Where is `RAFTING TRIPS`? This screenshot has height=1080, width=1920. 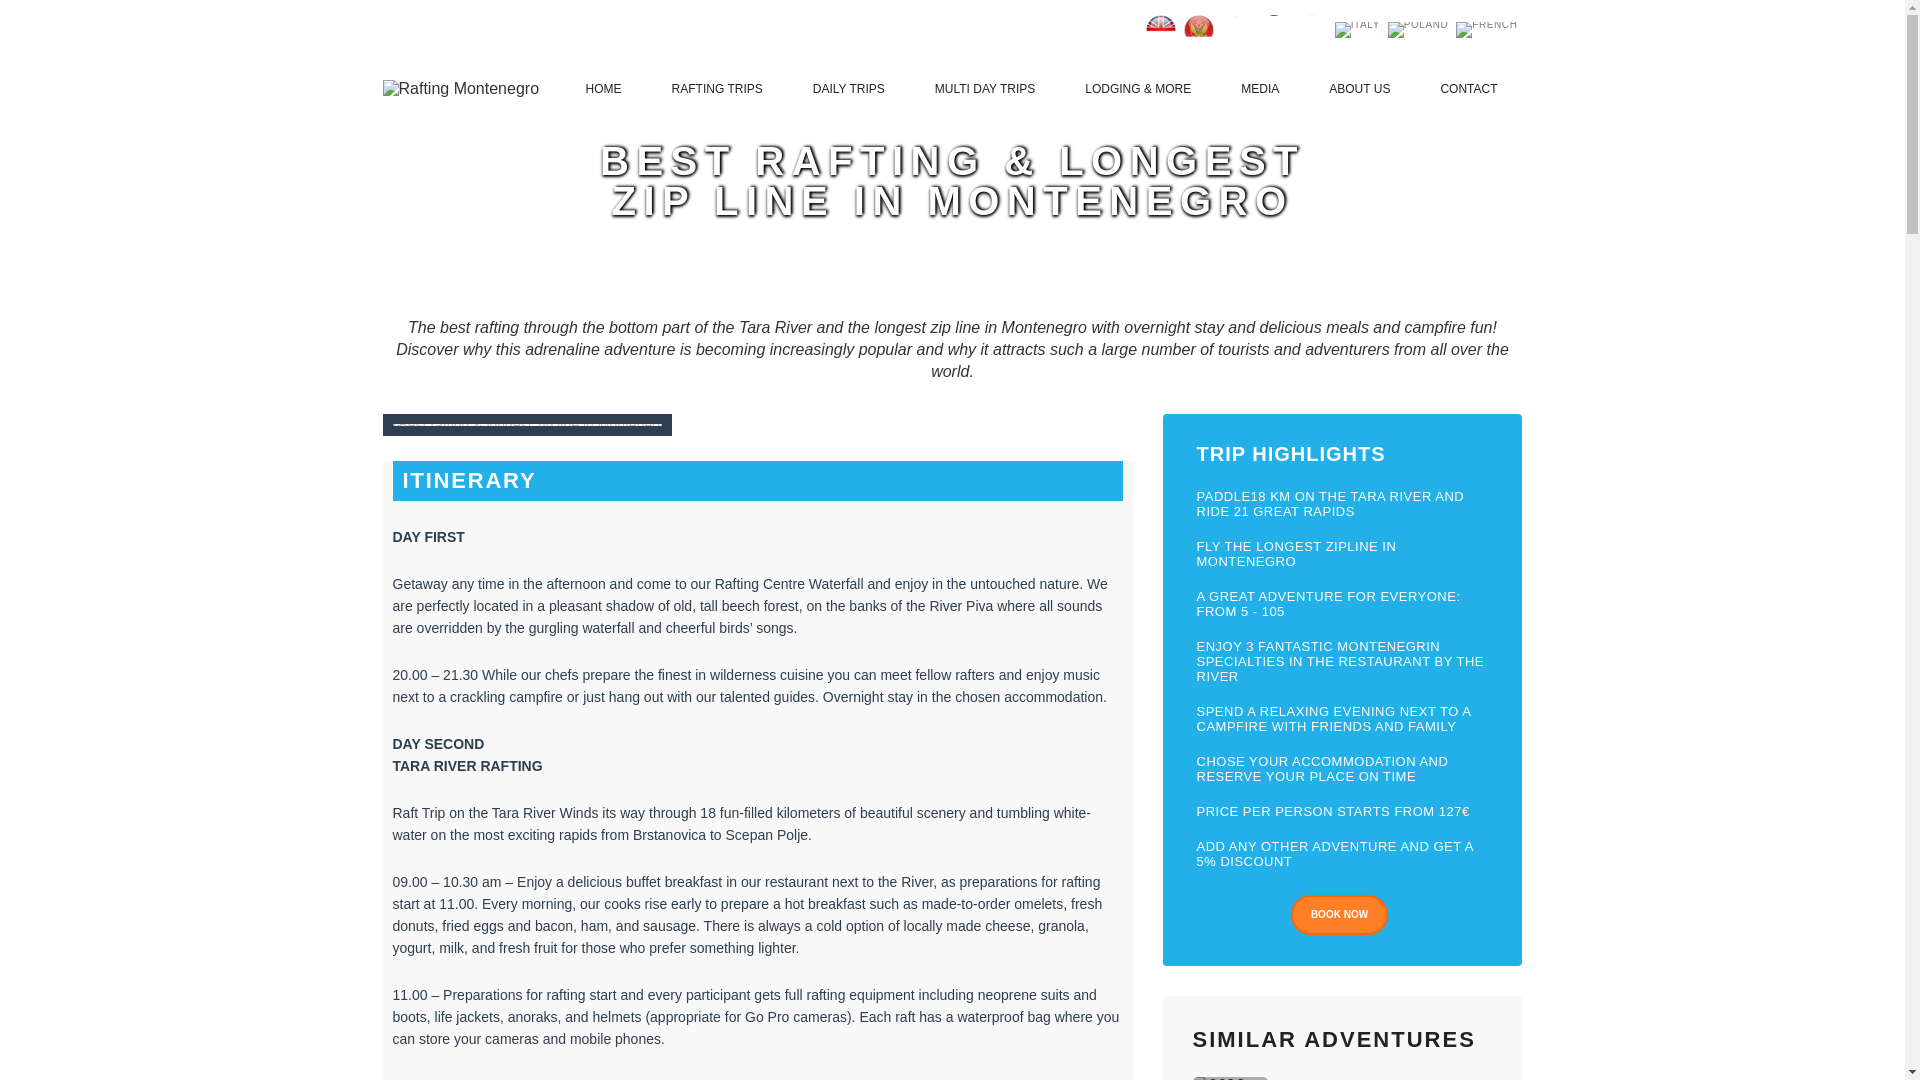
RAFTING TRIPS is located at coordinates (716, 88).